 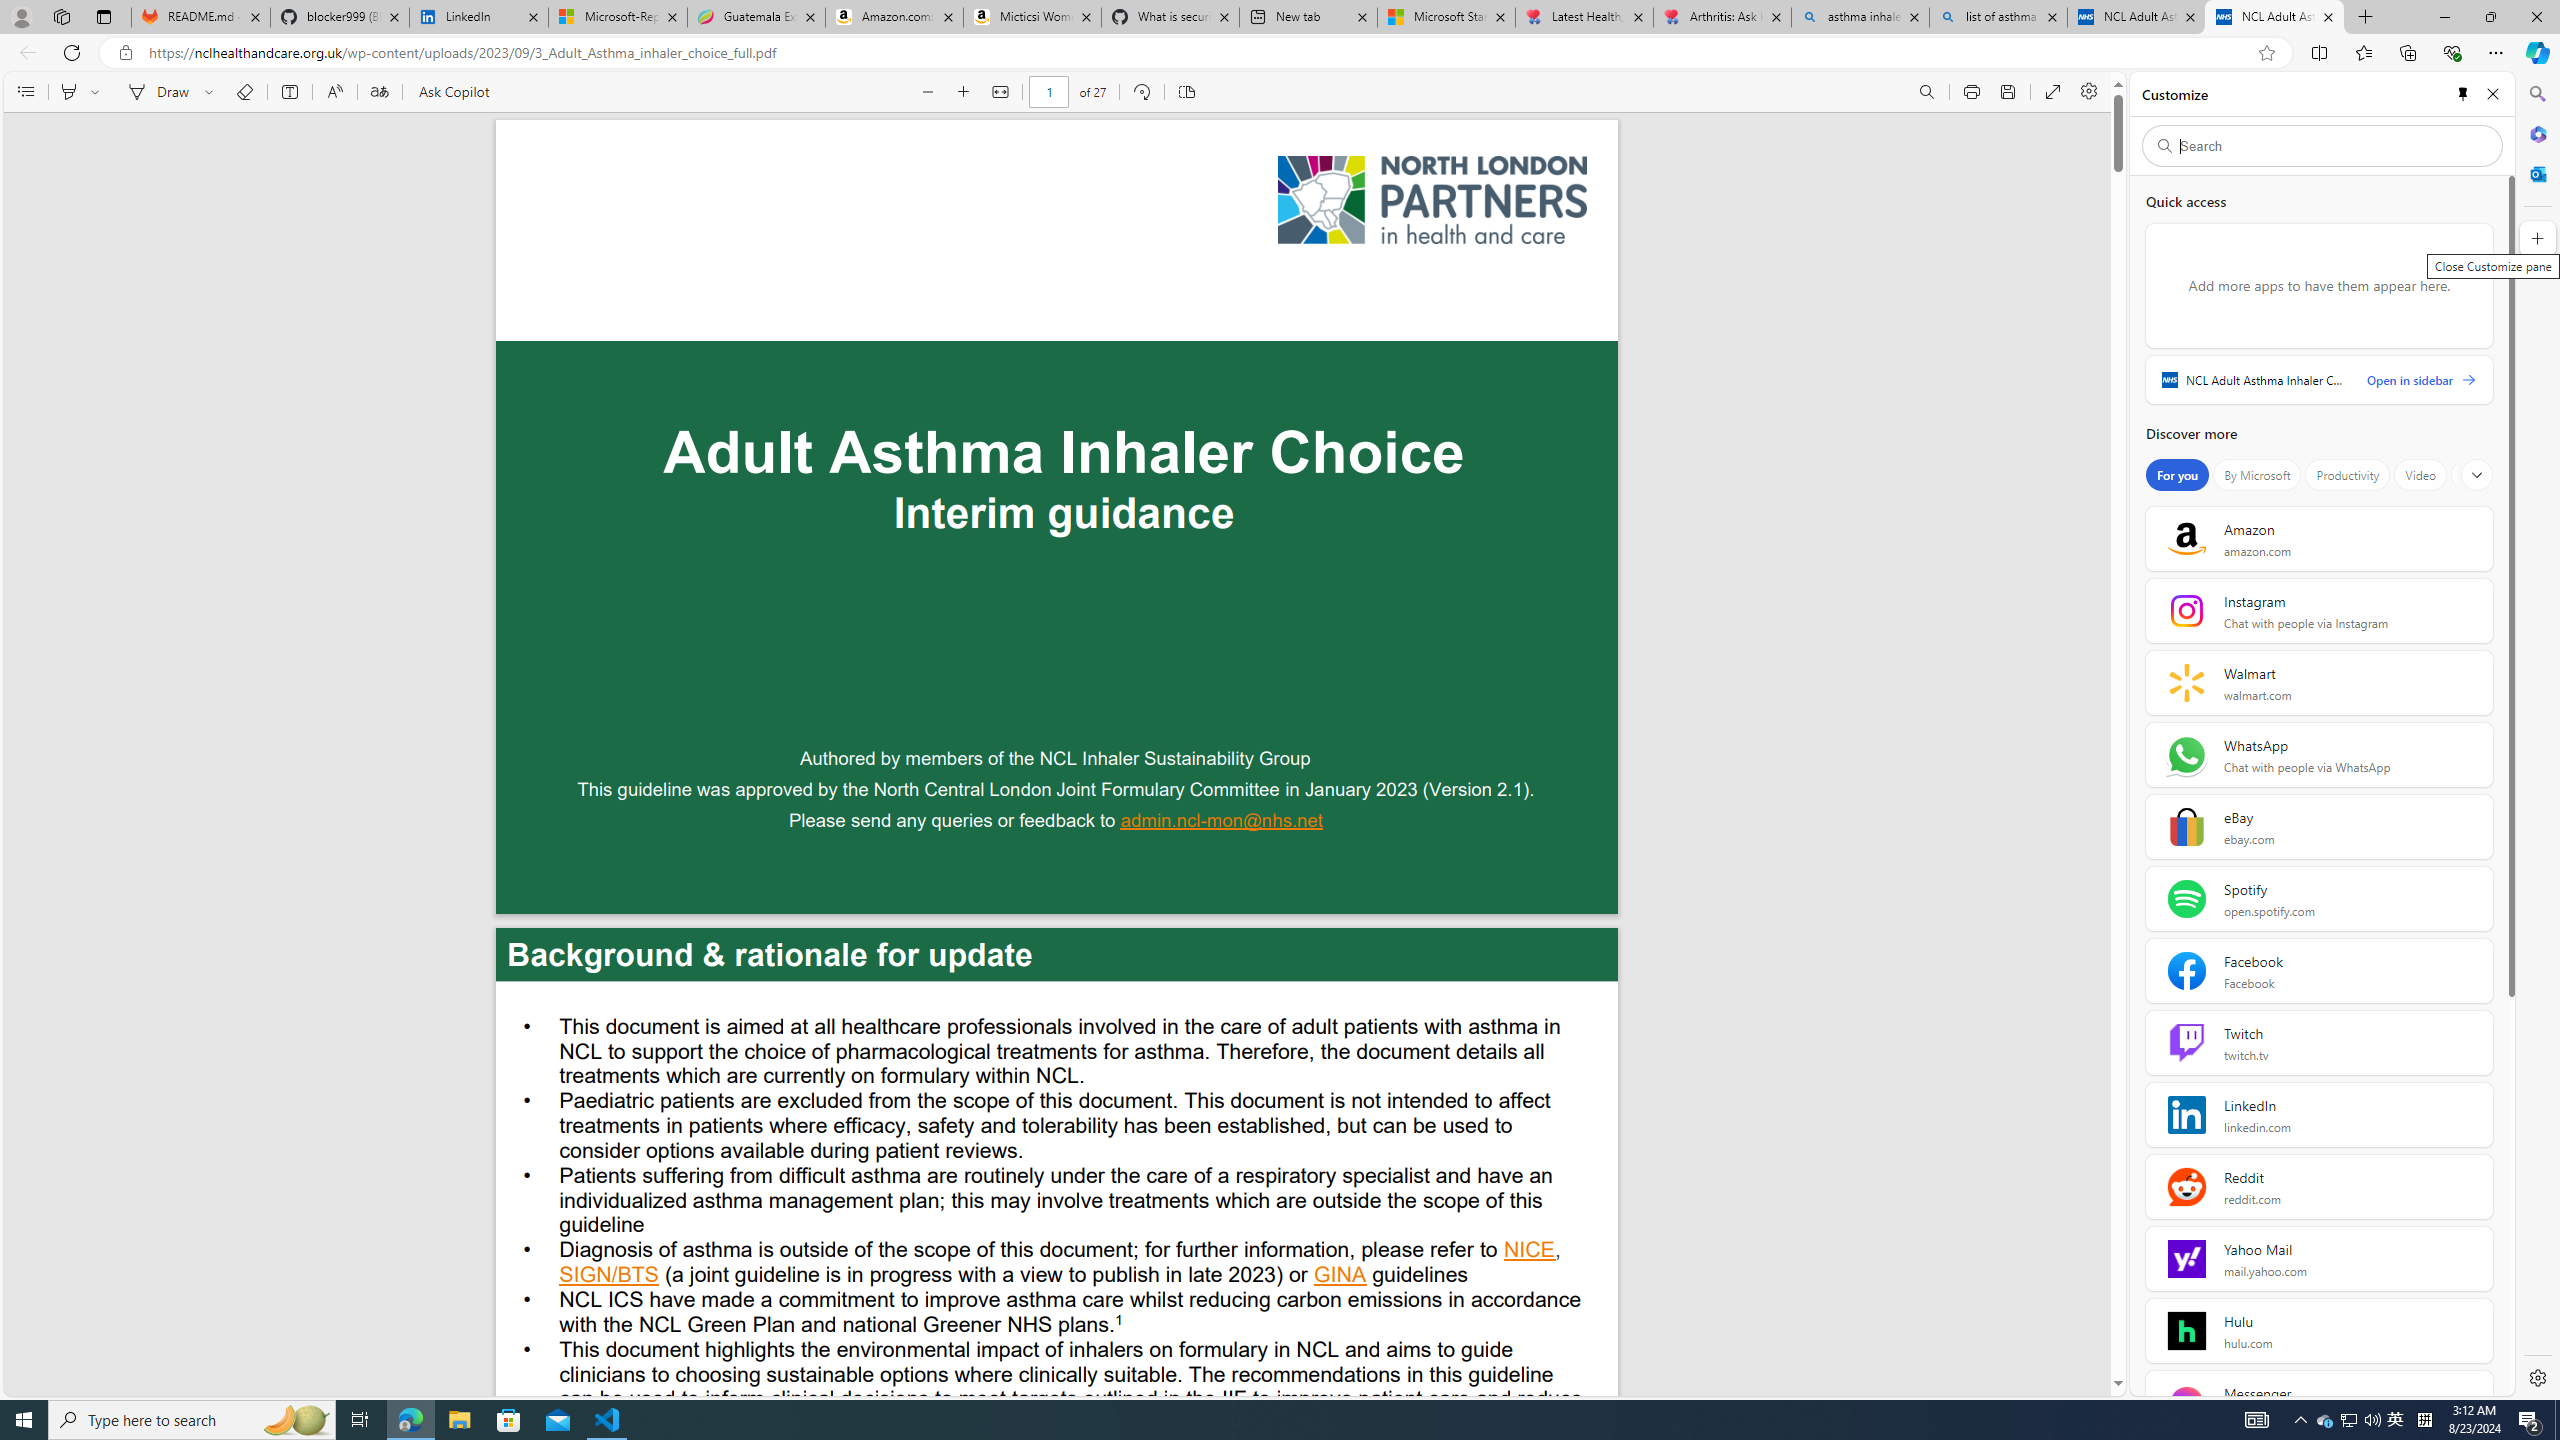 What do you see at coordinates (244, 92) in the screenshot?
I see `Erase` at bounding box center [244, 92].